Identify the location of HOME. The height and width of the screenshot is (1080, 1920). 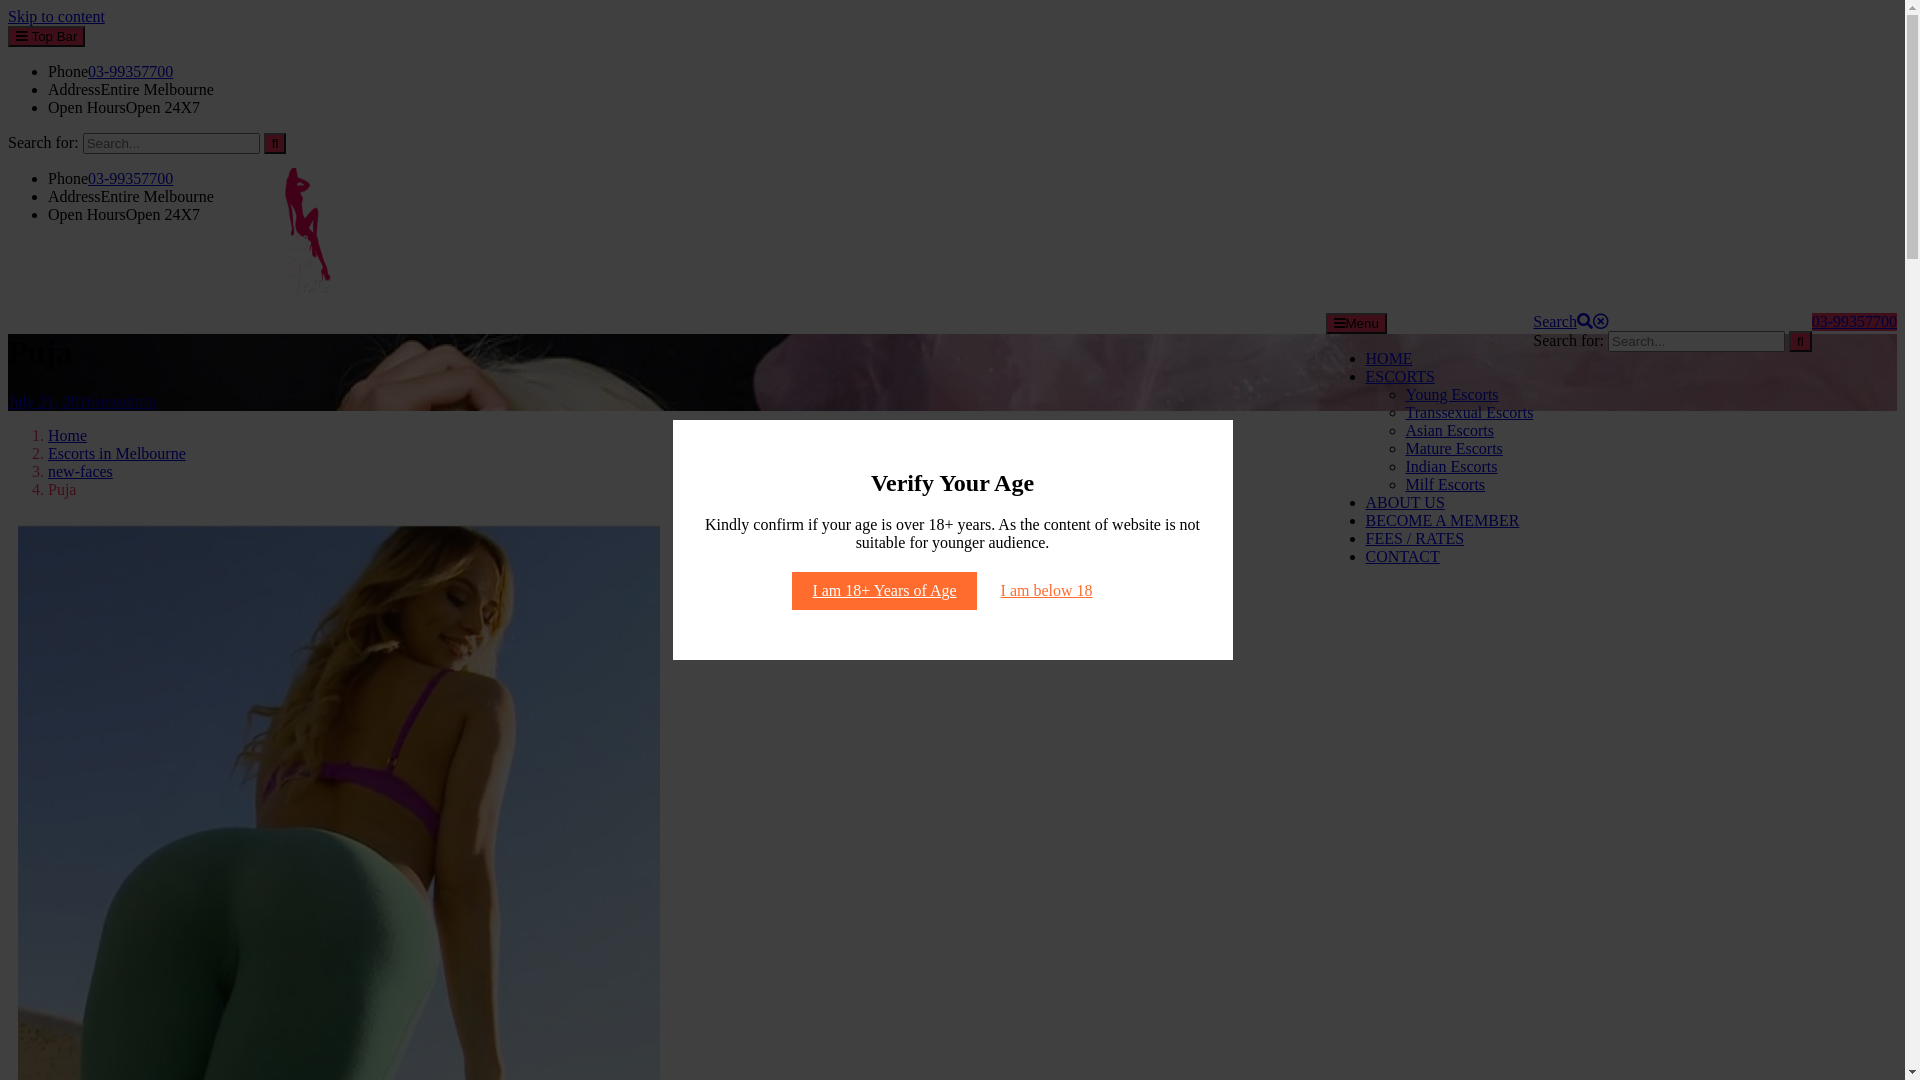
(1390, 358).